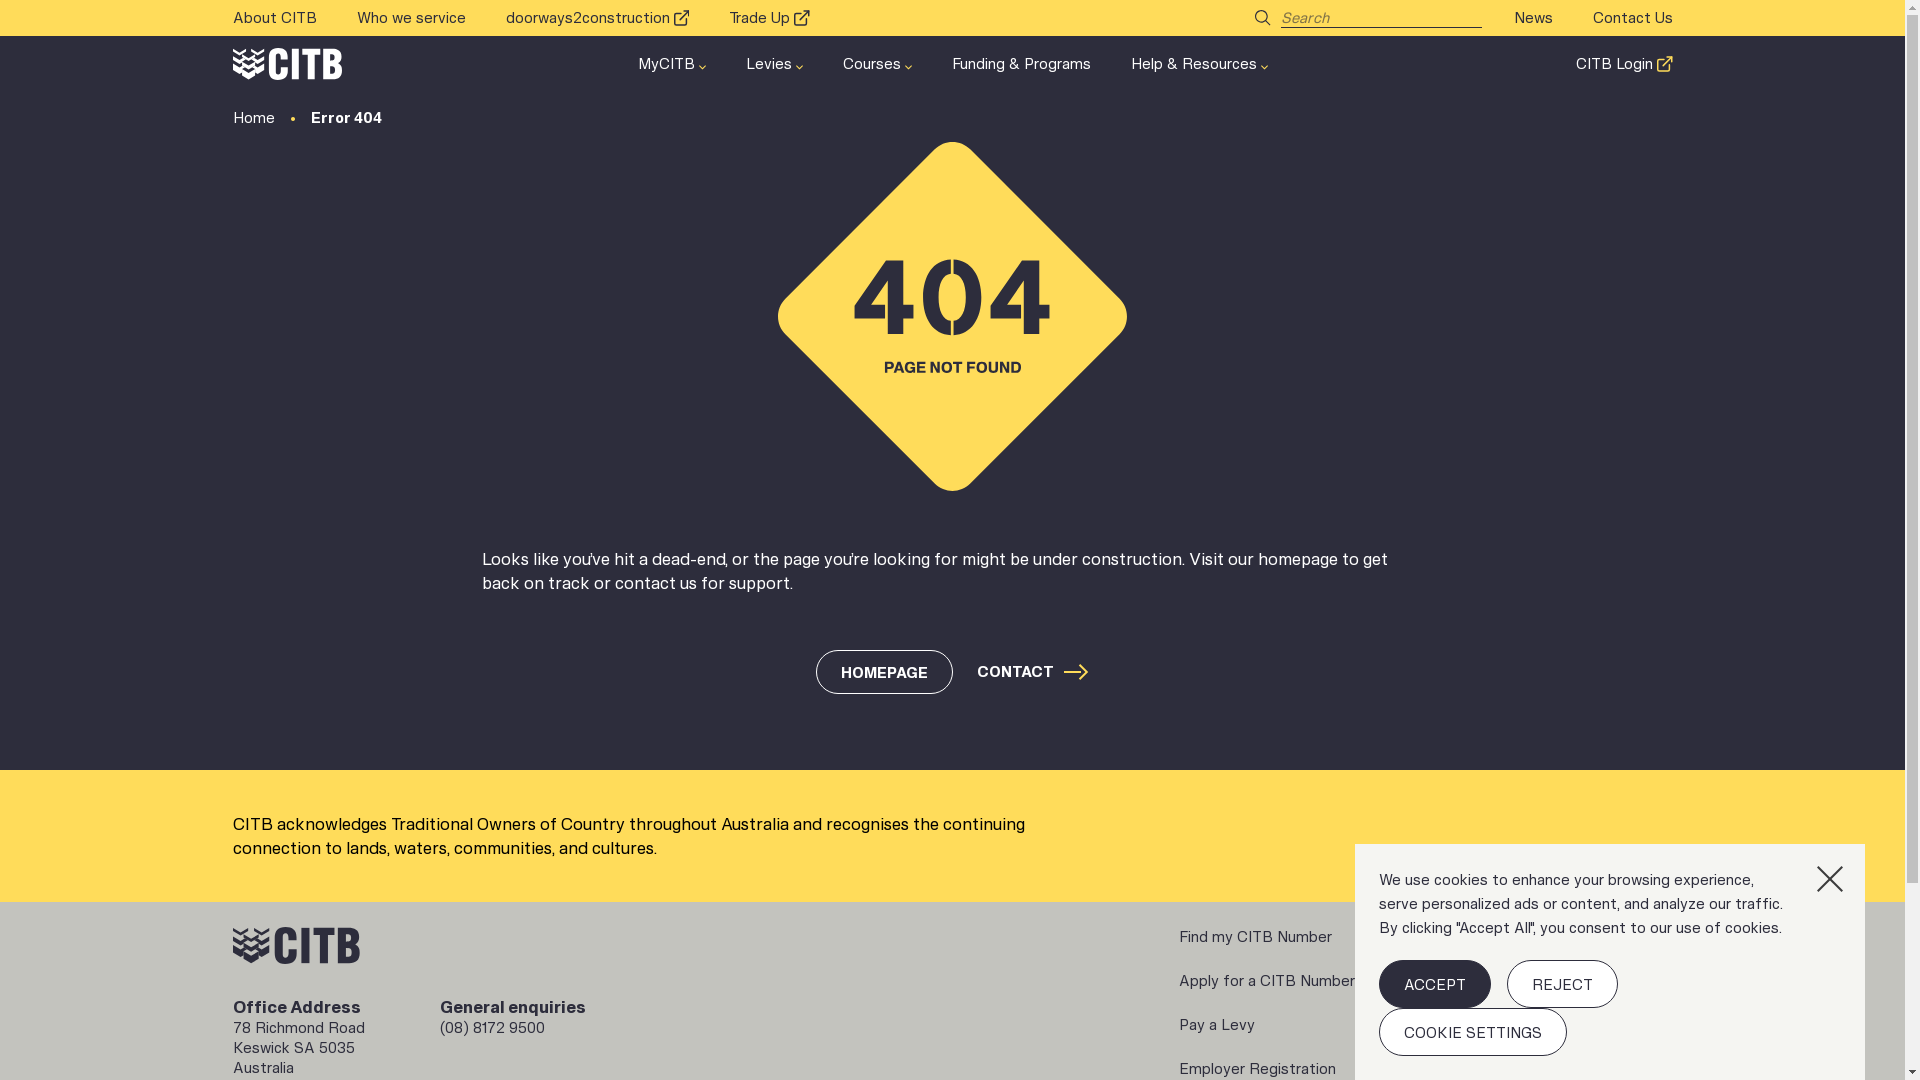 The width and height of the screenshot is (1920, 1080). I want to click on CITB login, so click(1519, 937).